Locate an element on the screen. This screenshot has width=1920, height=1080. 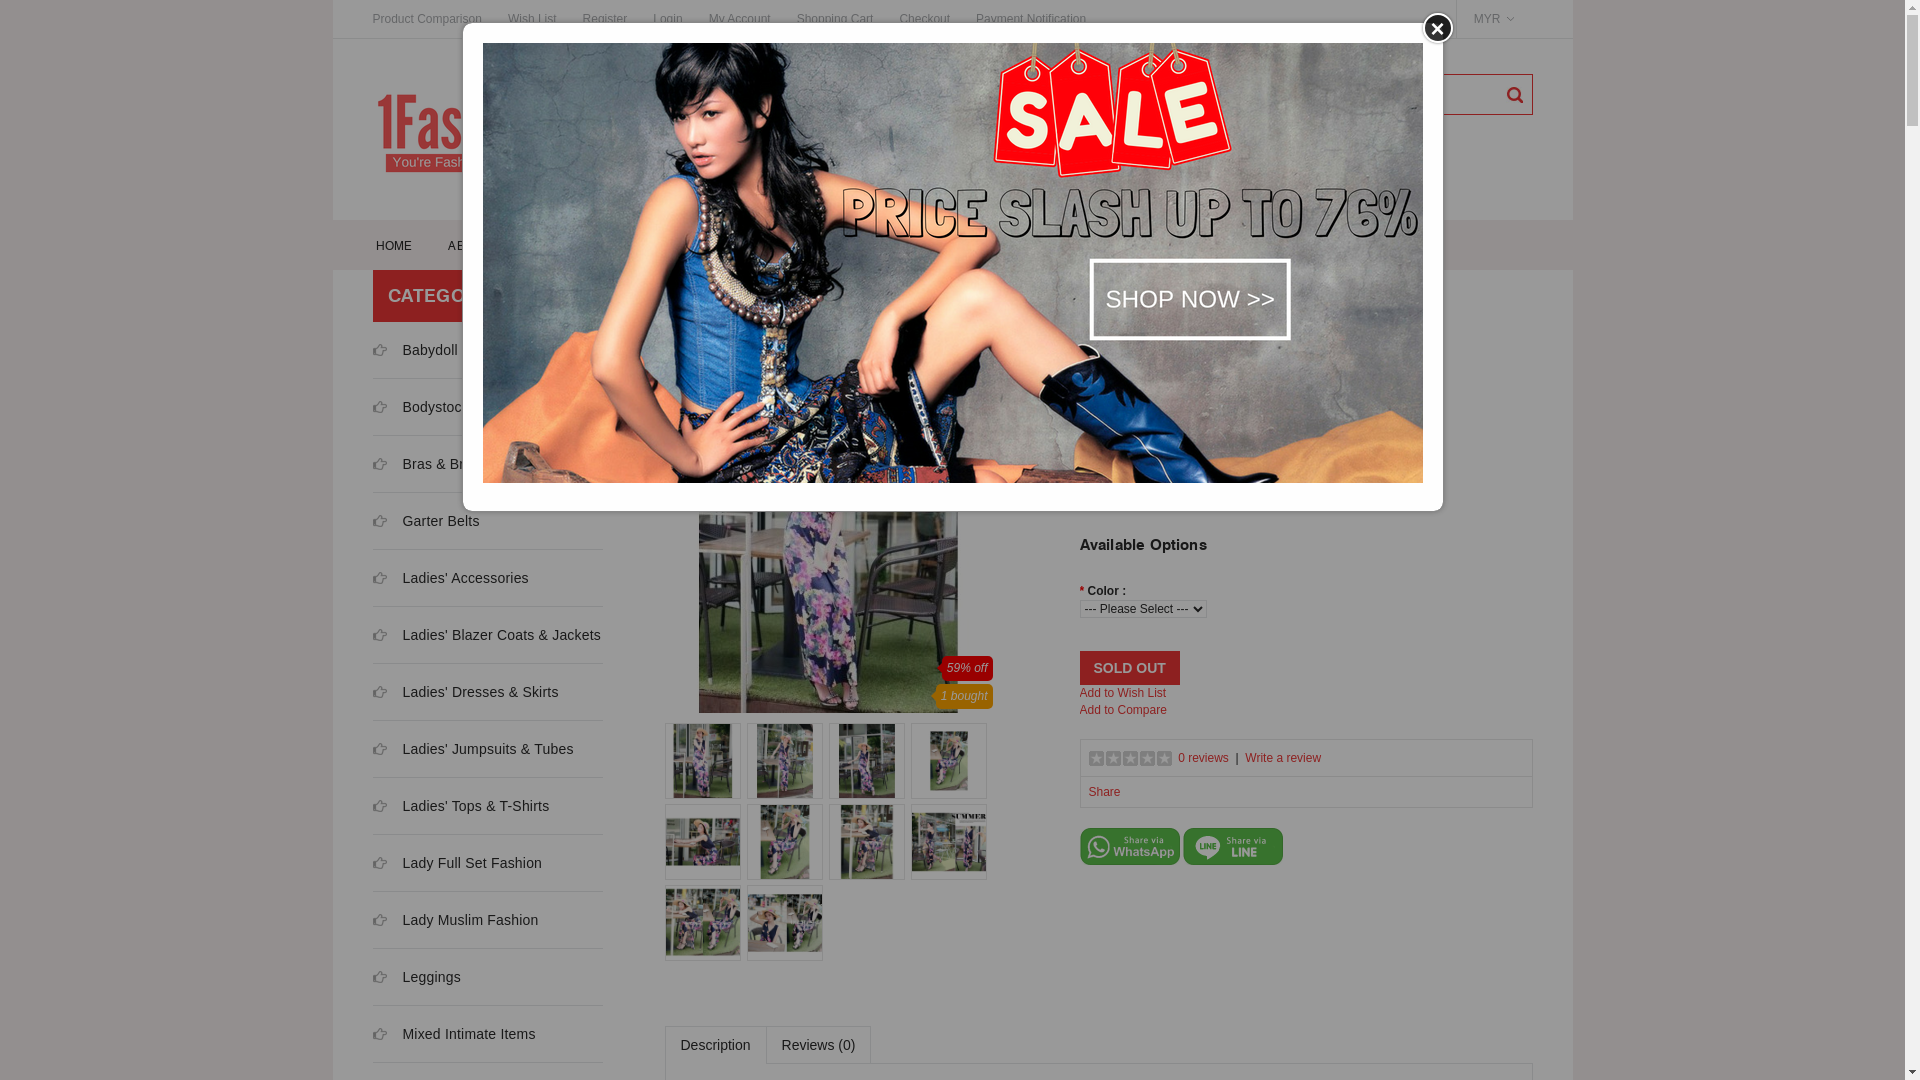
Fashion Bohemian Floral Design Long Maxi Dress is located at coordinates (787, 923).